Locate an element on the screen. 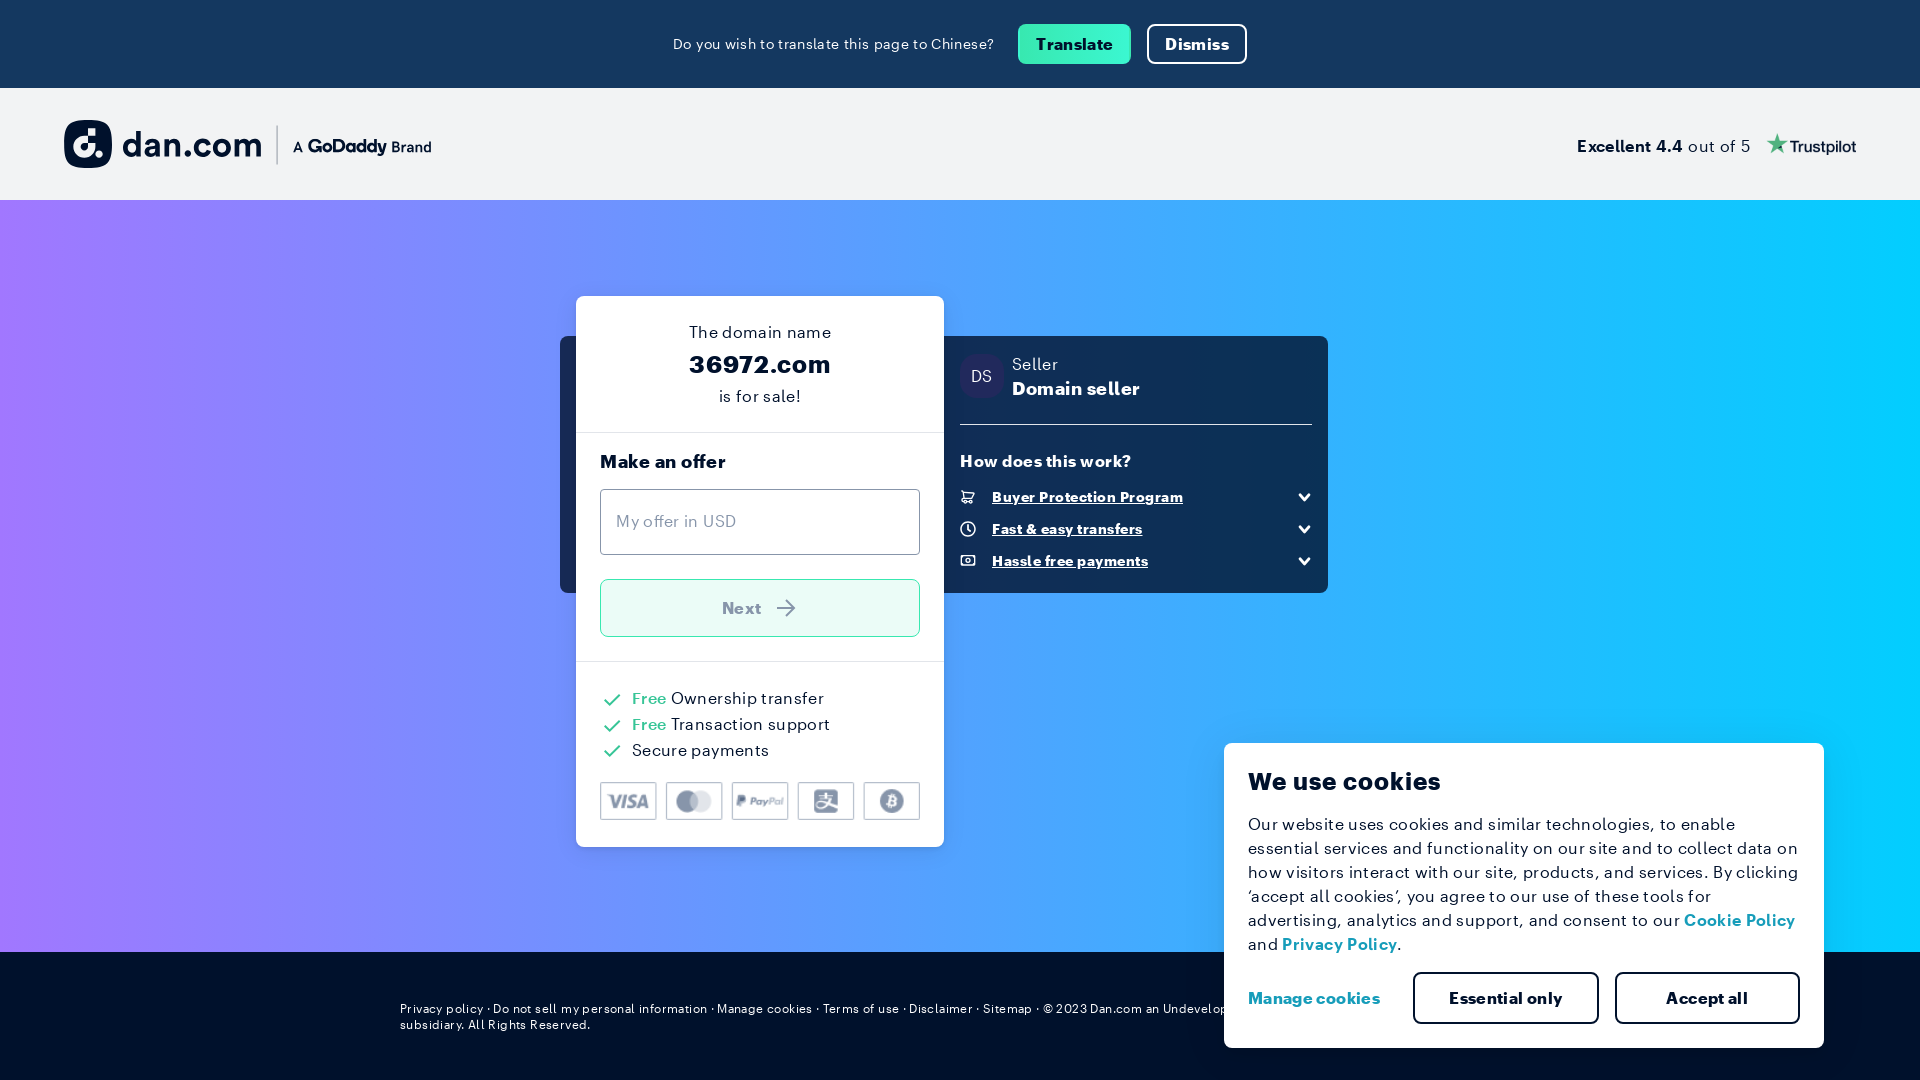 This screenshot has height=1080, width=1920. Manage cookies is located at coordinates (1322, 998).